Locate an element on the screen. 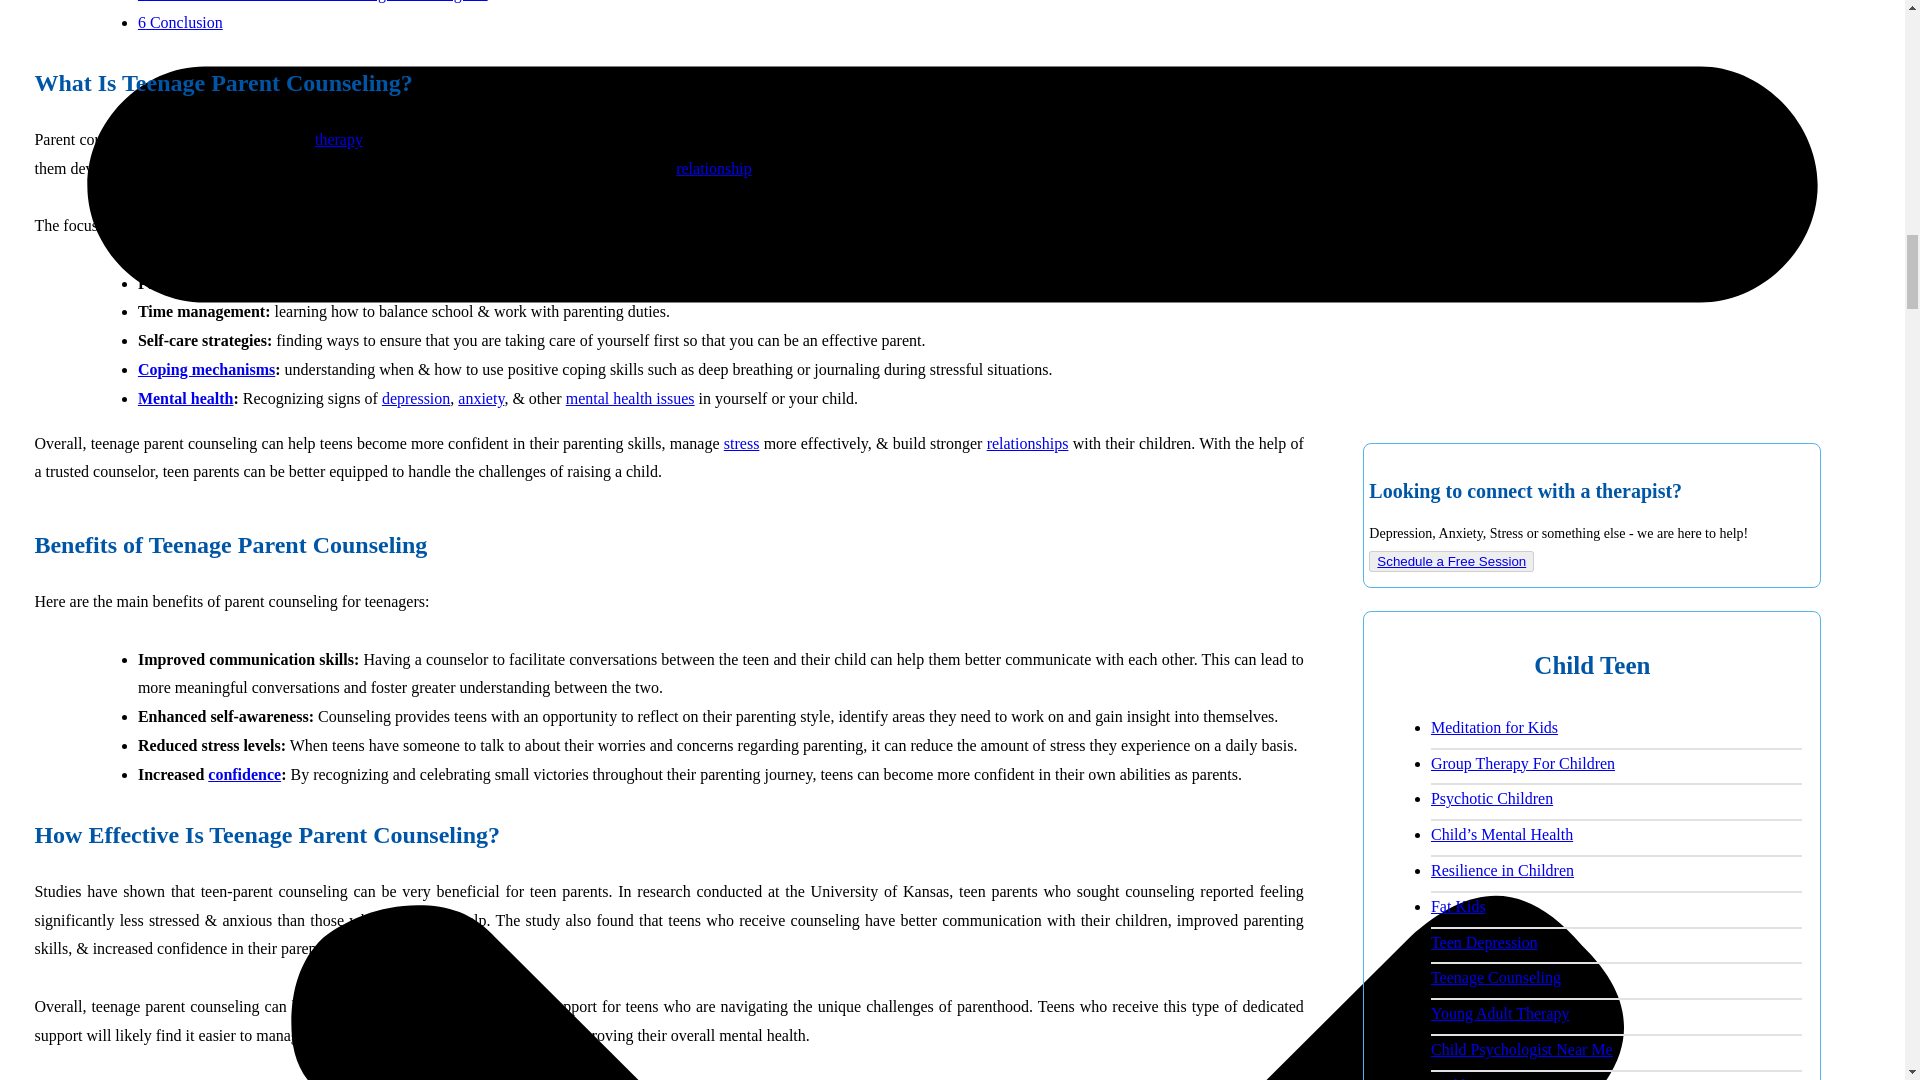  Relationship is located at coordinates (714, 168).